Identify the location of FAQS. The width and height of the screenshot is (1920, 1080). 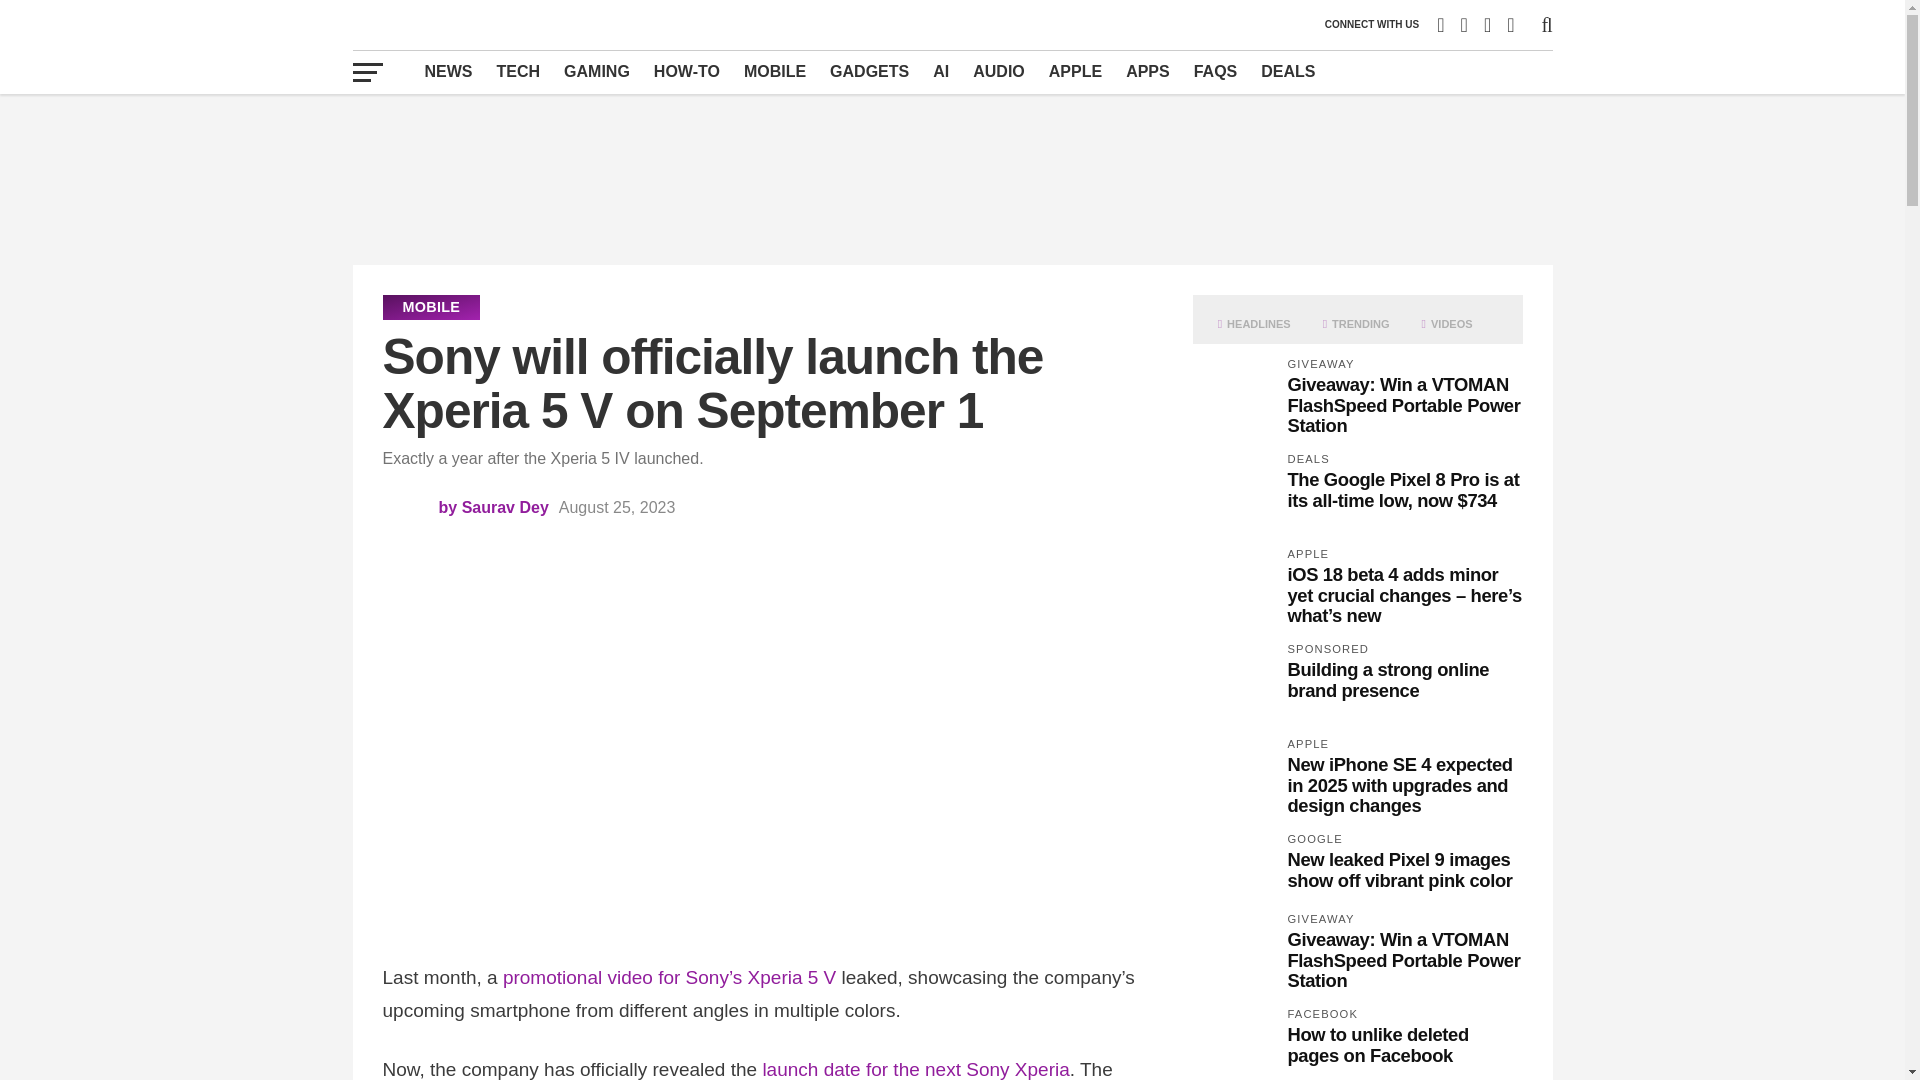
(1216, 71).